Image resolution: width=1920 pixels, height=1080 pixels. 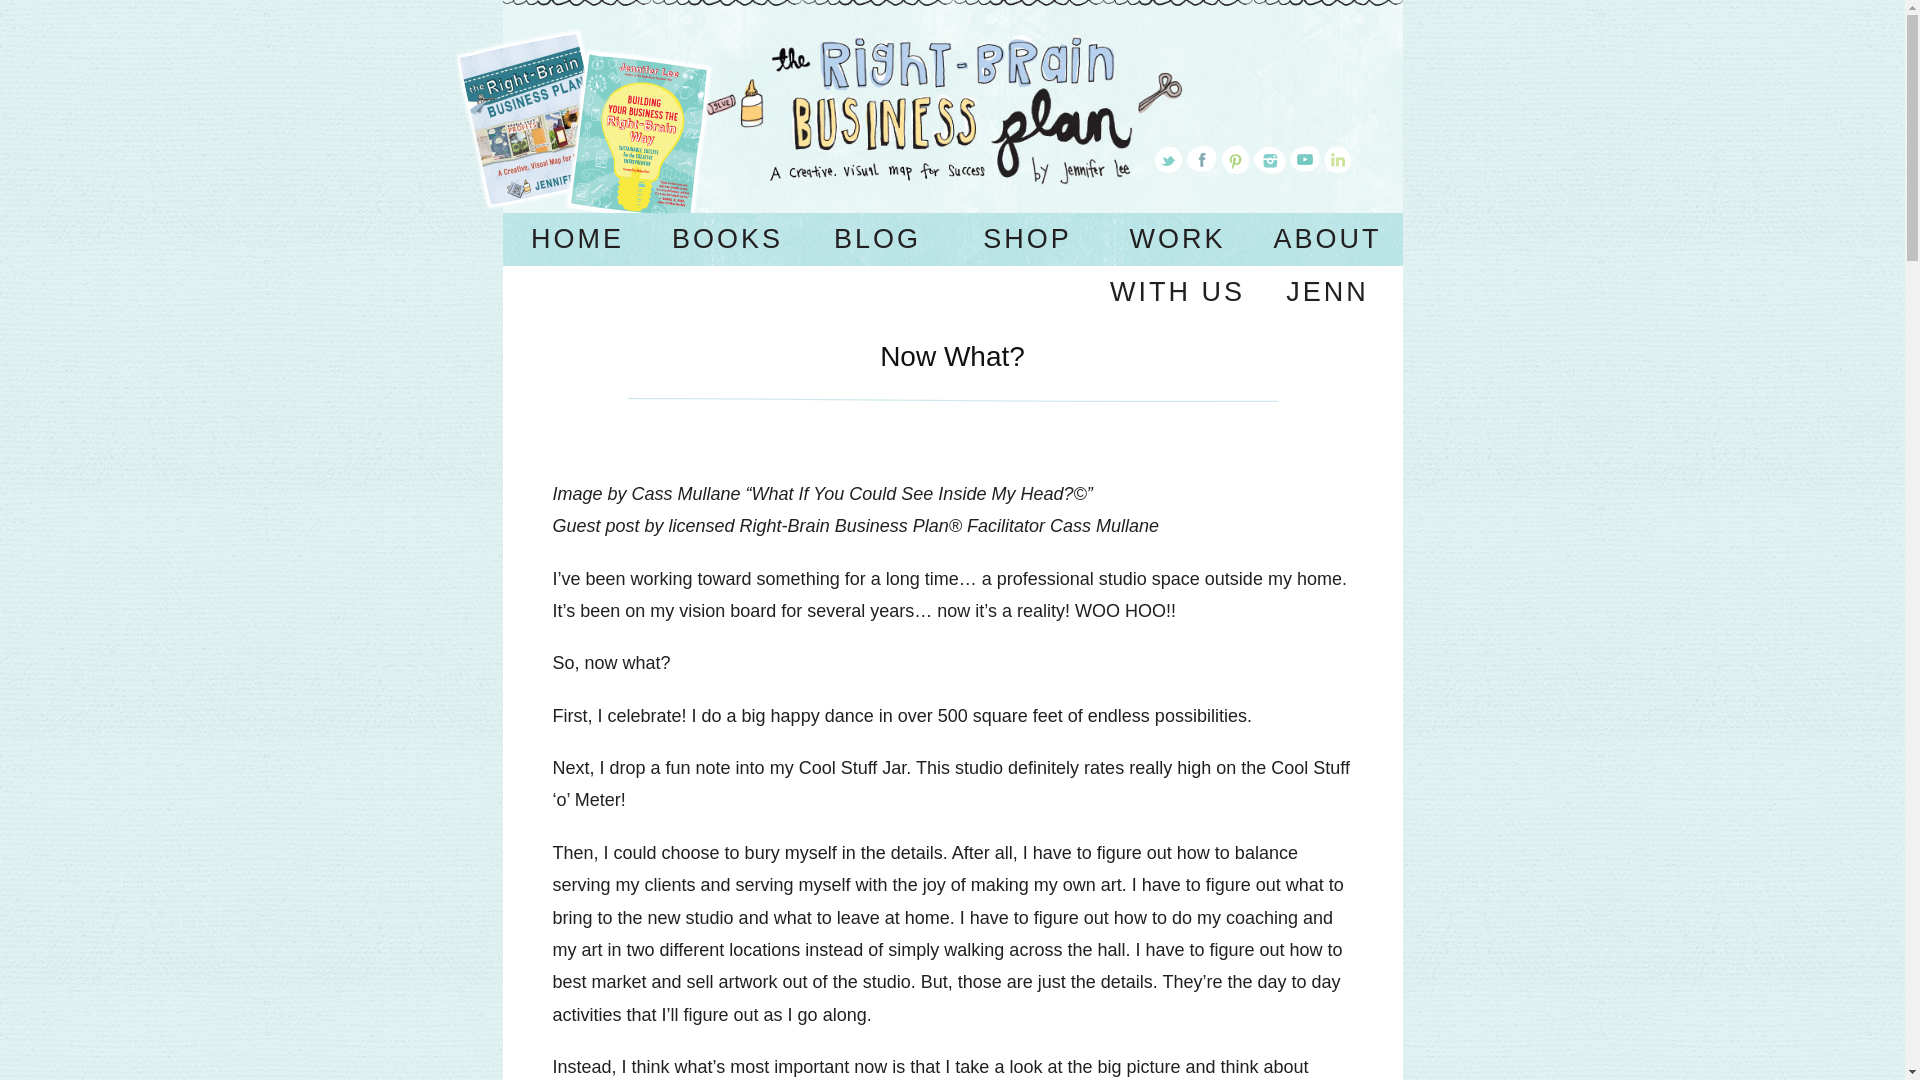 What do you see at coordinates (576, 238) in the screenshot?
I see `HOME` at bounding box center [576, 238].